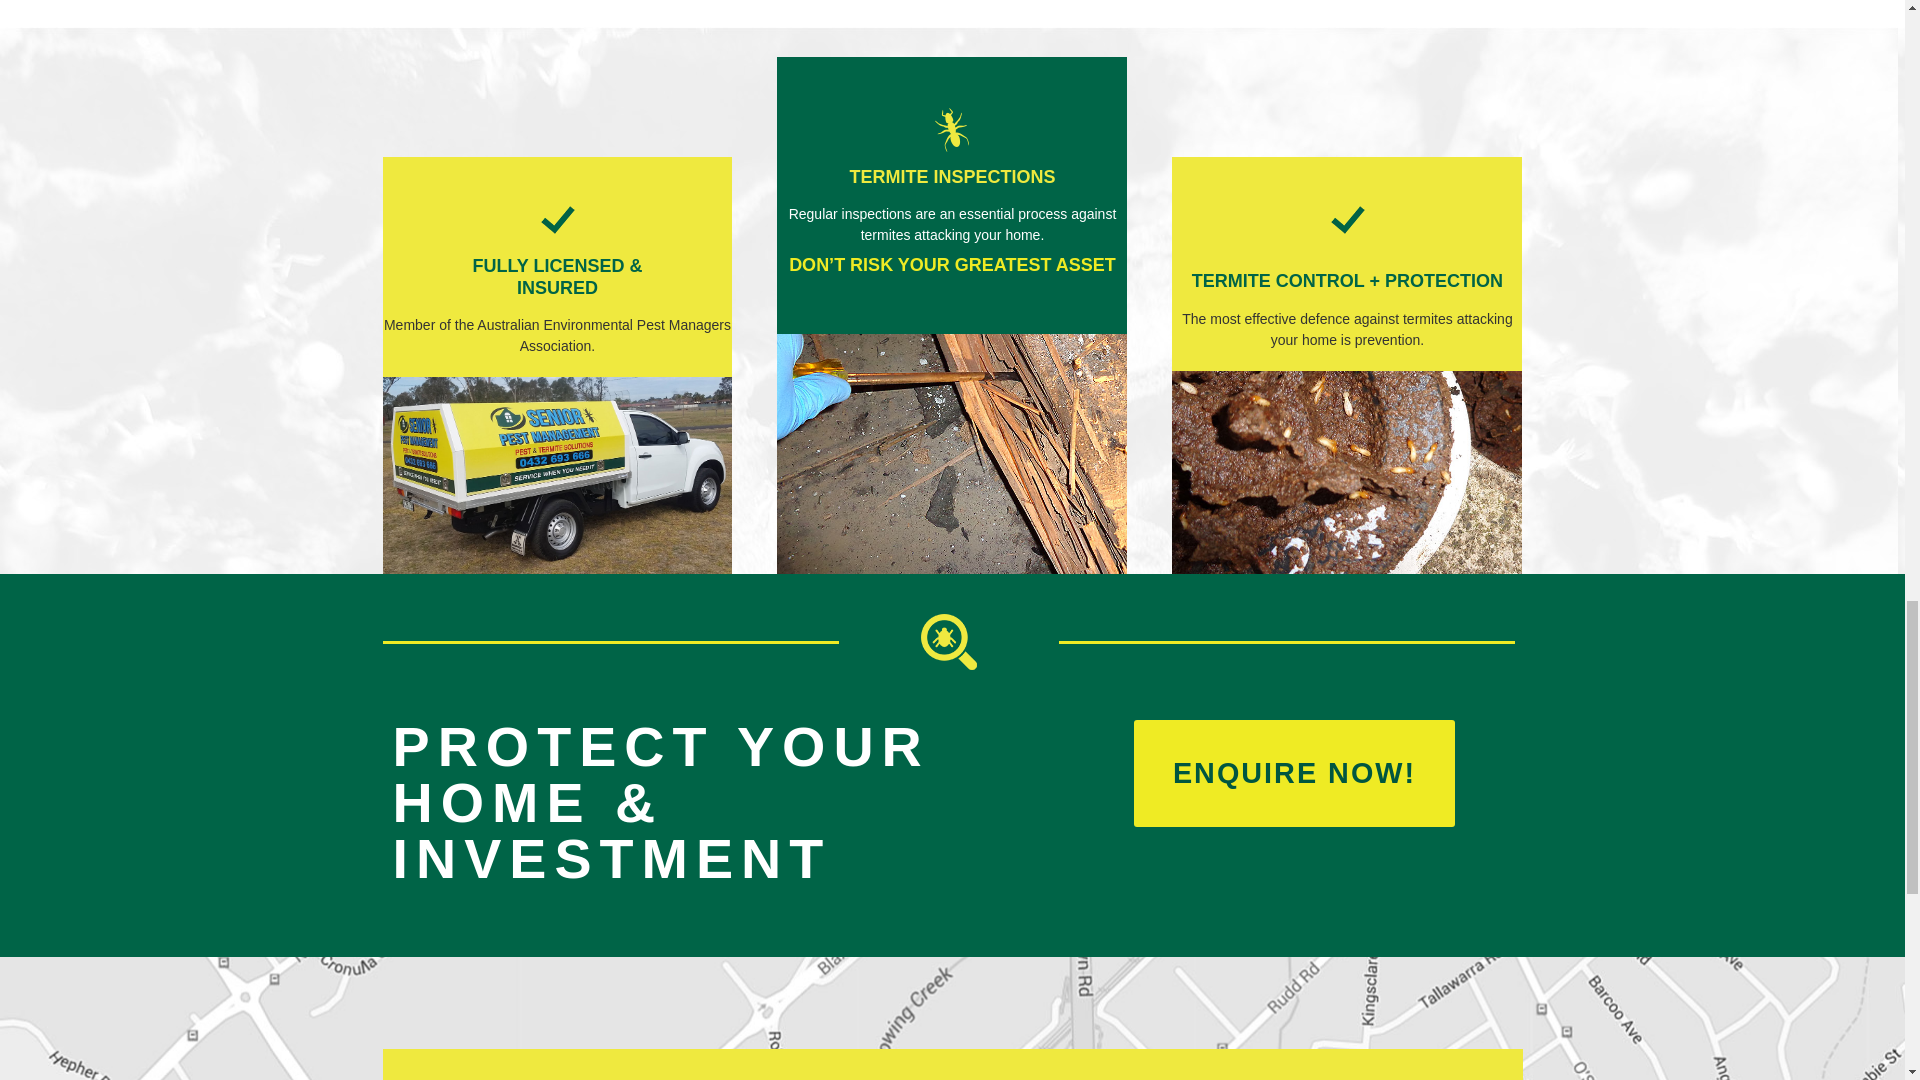 This screenshot has width=1920, height=1080. I want to click on ENQUIRE NOW!, so click(1294, 774).